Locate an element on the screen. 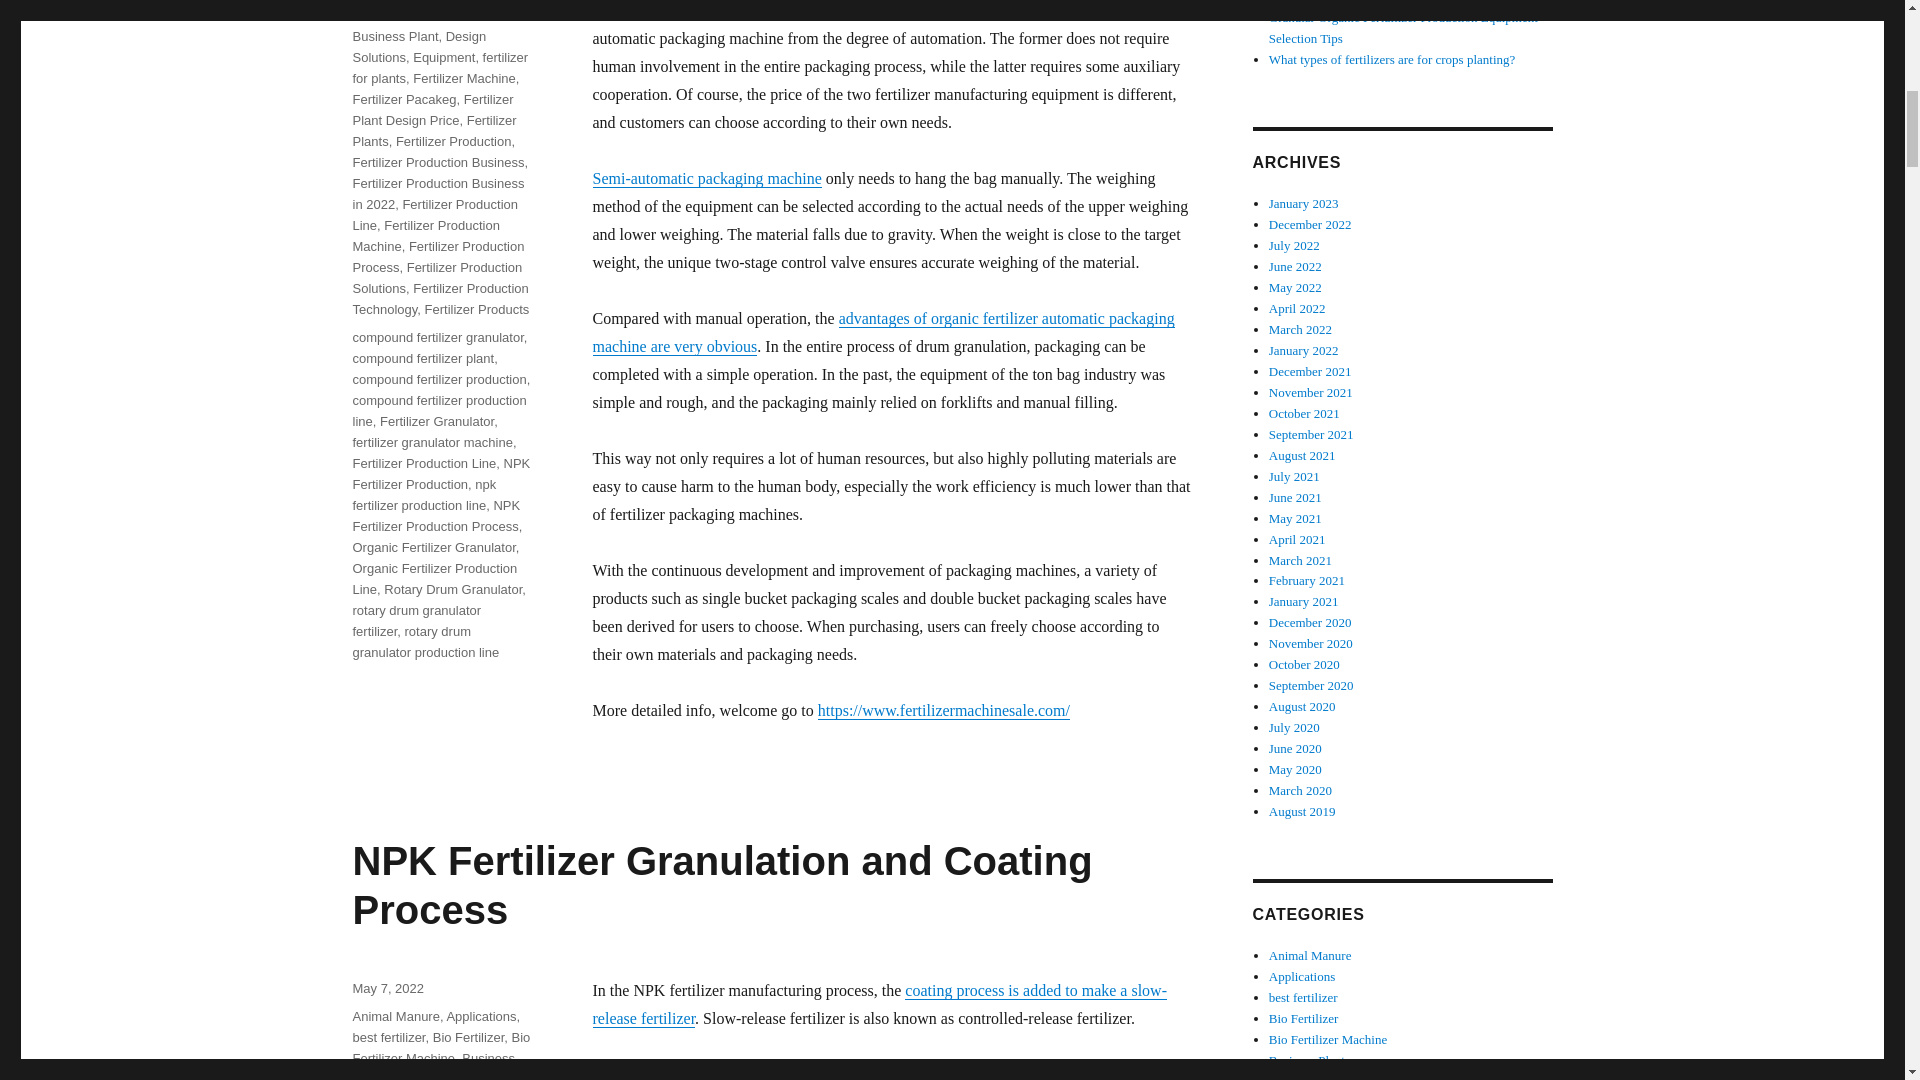 The height and width of the screenshot is (1080, 1920). Fertilizer Production Line is located at coordinates (434, 214).